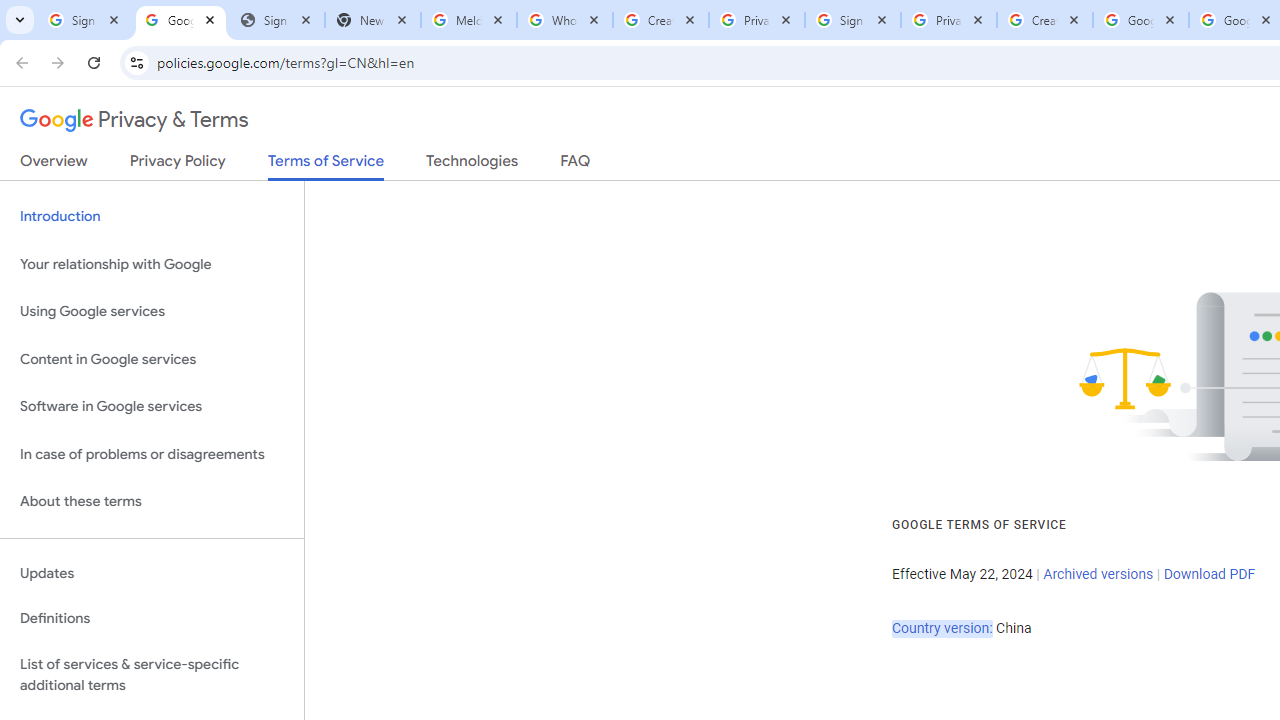 This screenshot has height=720, width=1280. I want to click on In case of problems or disagreements, so click(152, 454).